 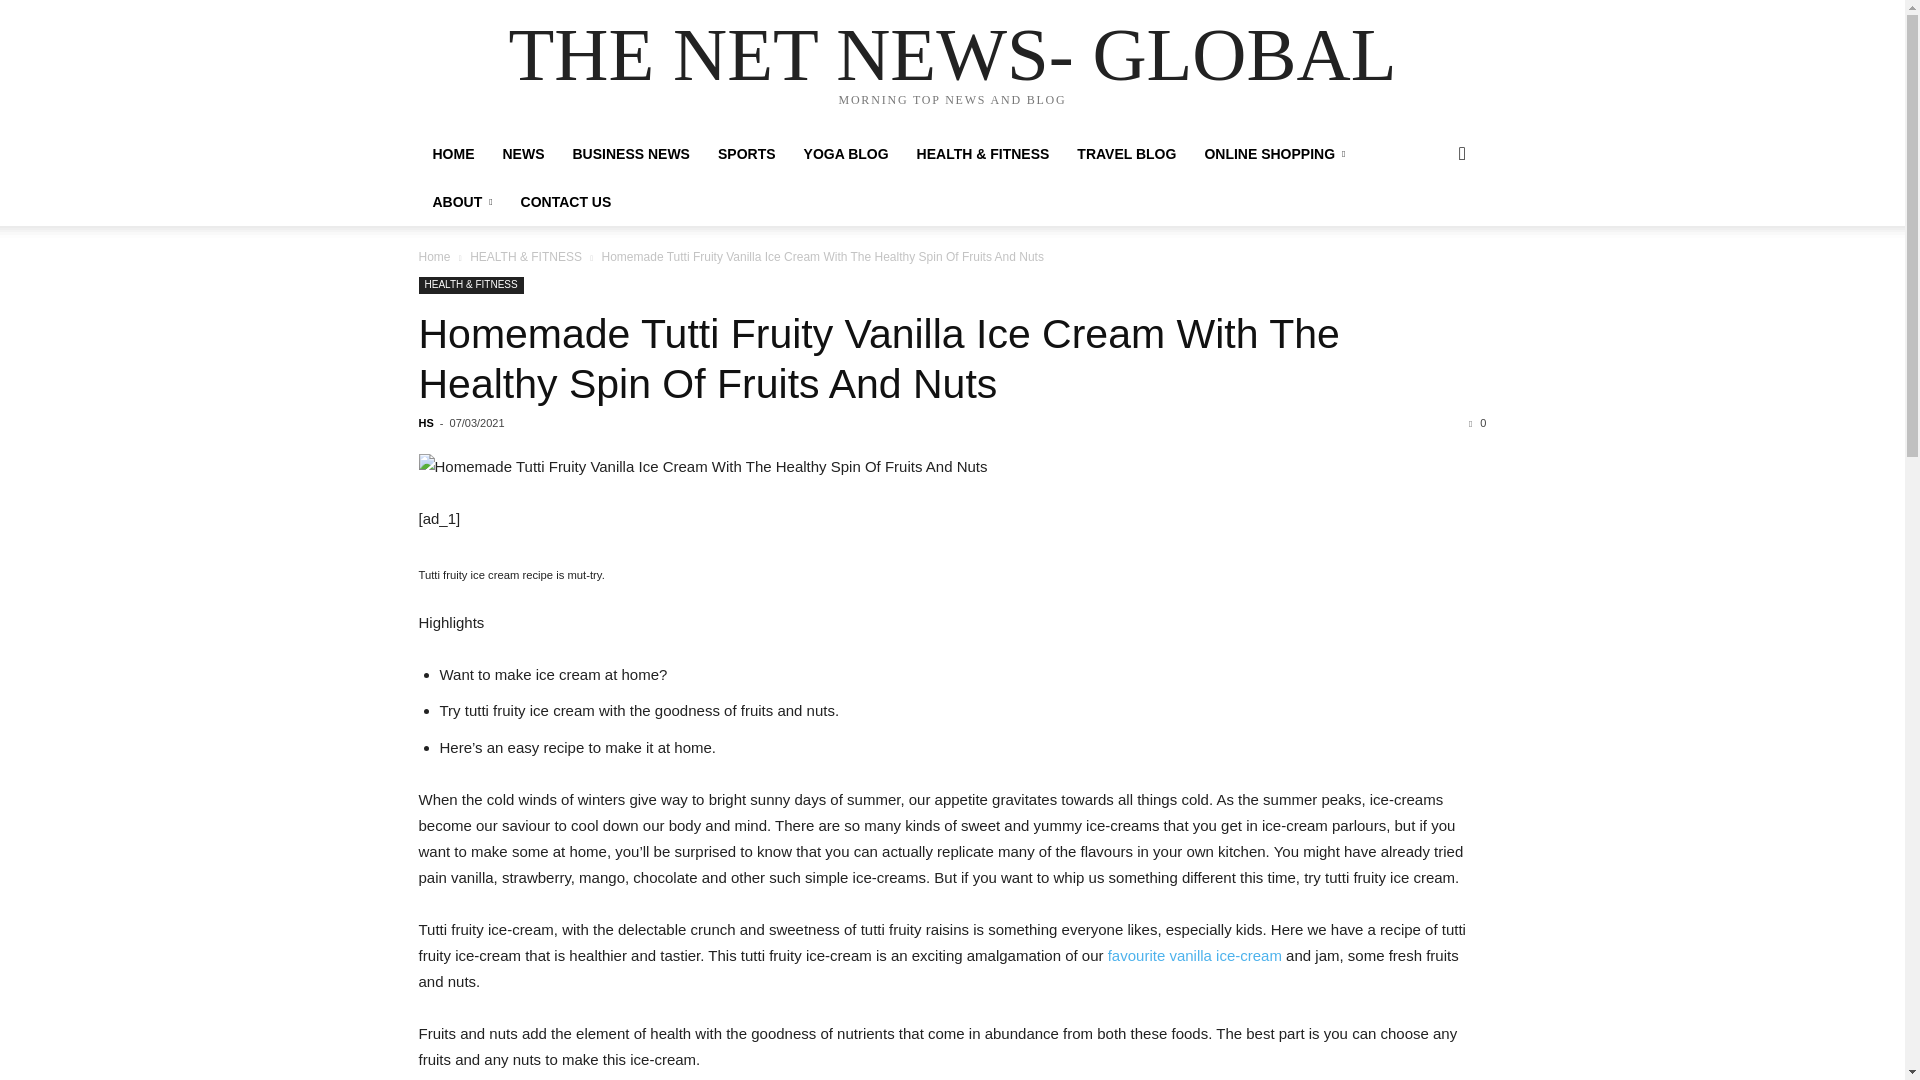 What do you see at coordinates (434, 256) in the screenshot?
I see `Home` at bounding box center [434, 256].